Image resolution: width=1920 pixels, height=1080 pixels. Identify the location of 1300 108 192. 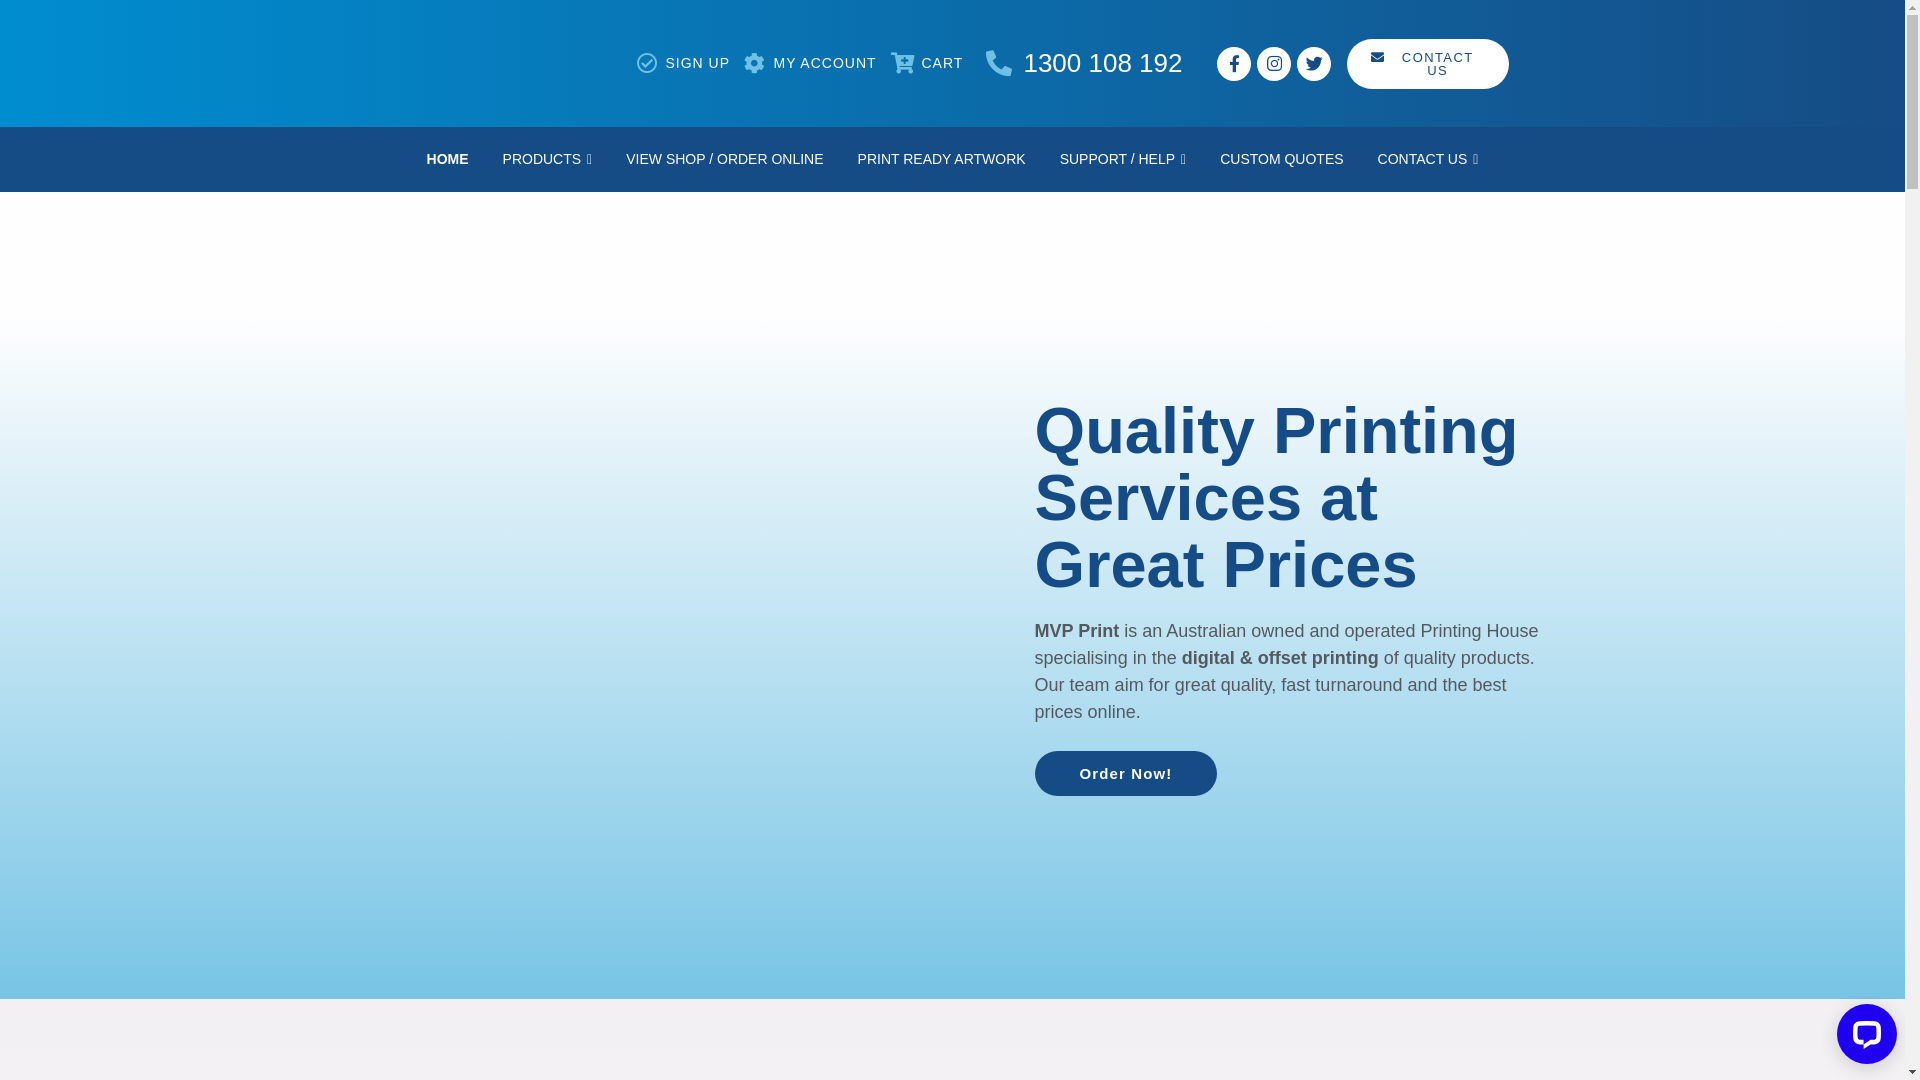
(1094, 64).